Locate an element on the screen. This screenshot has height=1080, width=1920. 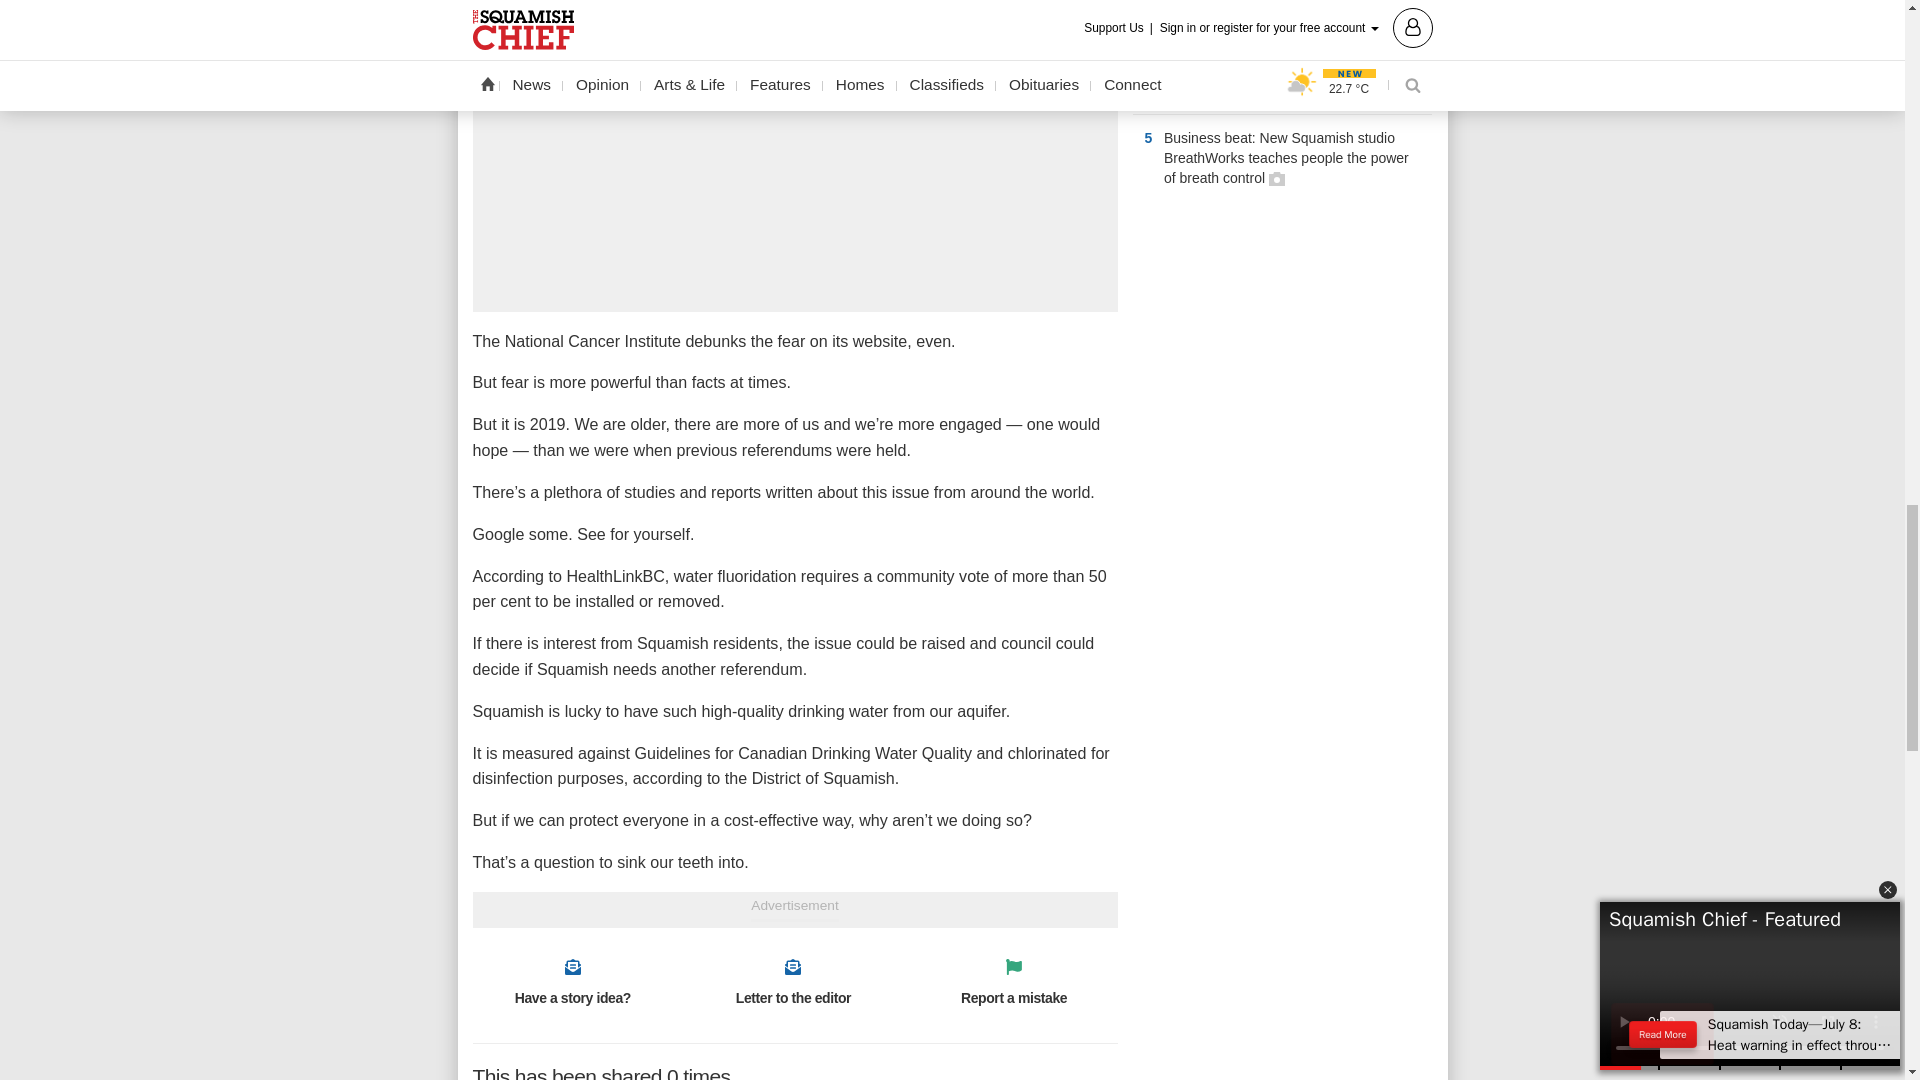
3rd party ad content is located at coordinates (1282, 348).